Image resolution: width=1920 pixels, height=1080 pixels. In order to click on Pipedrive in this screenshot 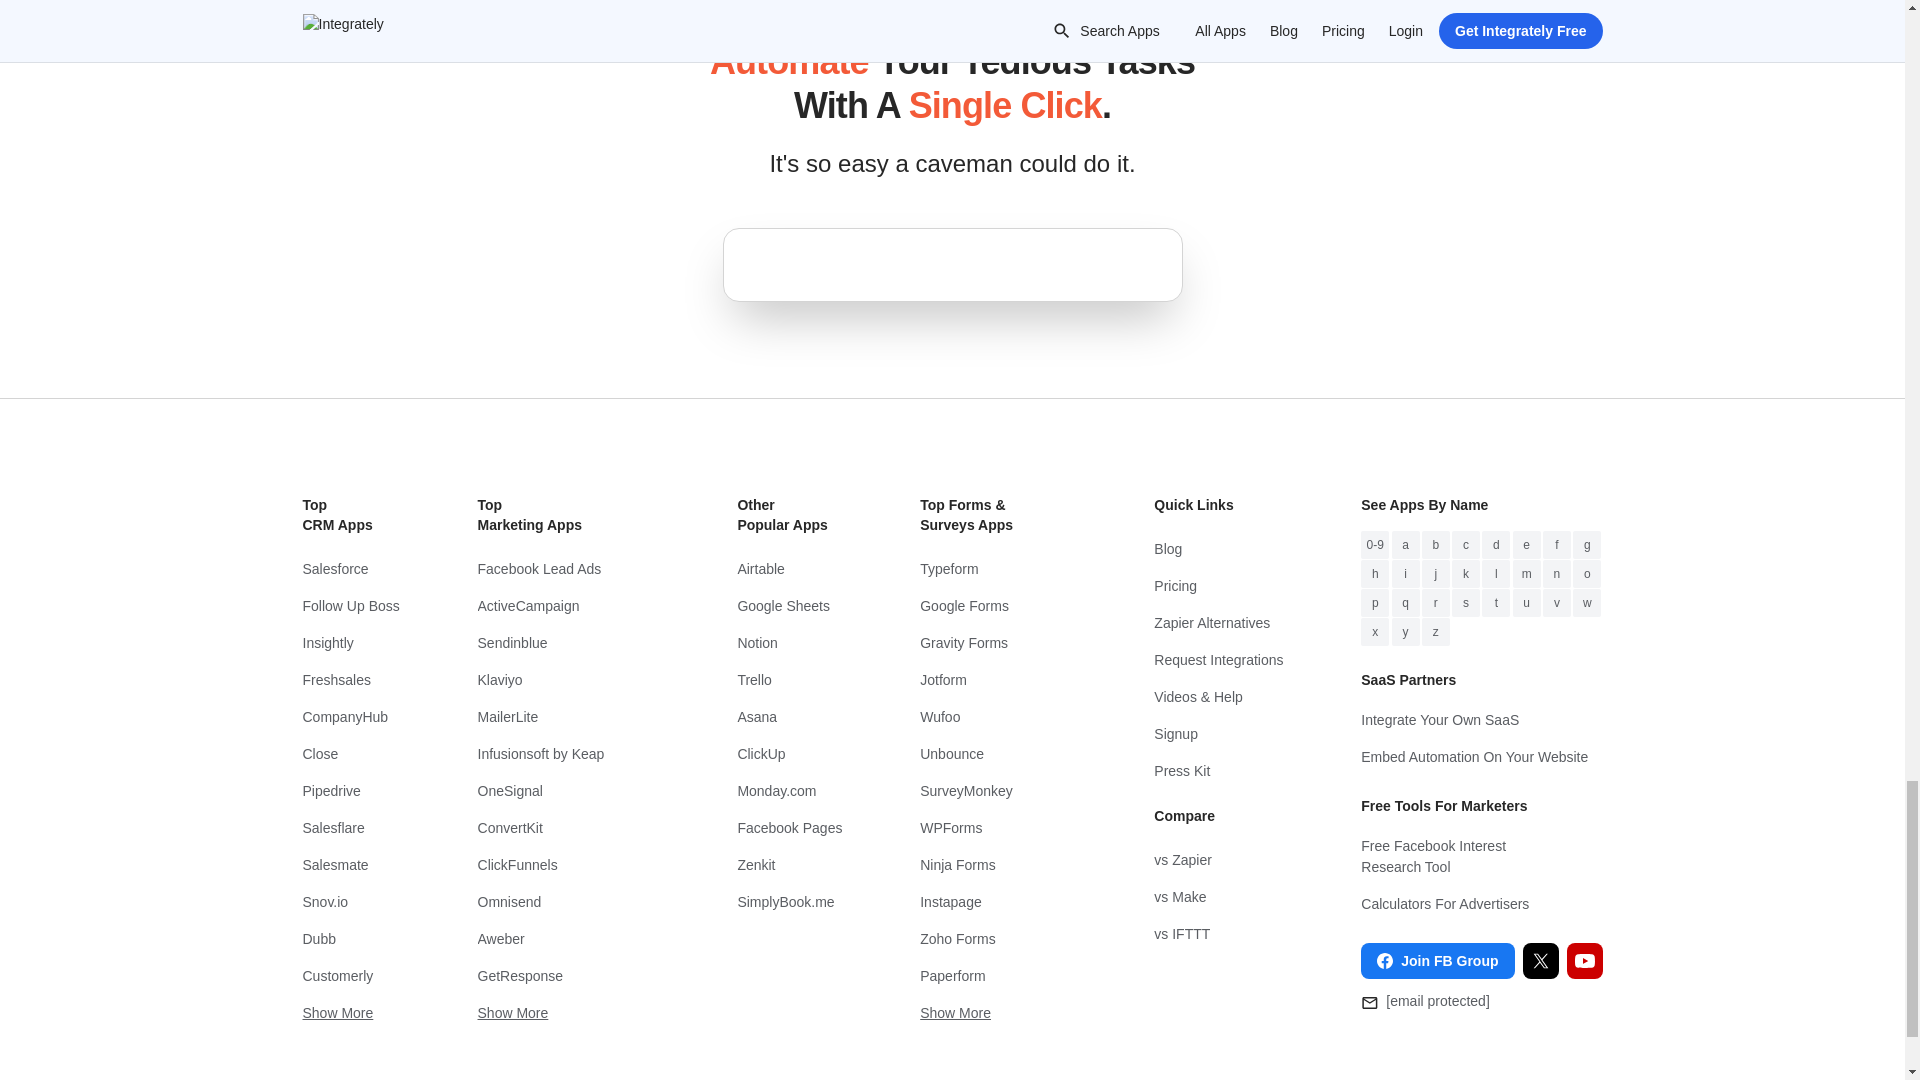, I will do `click(350, 792)`.